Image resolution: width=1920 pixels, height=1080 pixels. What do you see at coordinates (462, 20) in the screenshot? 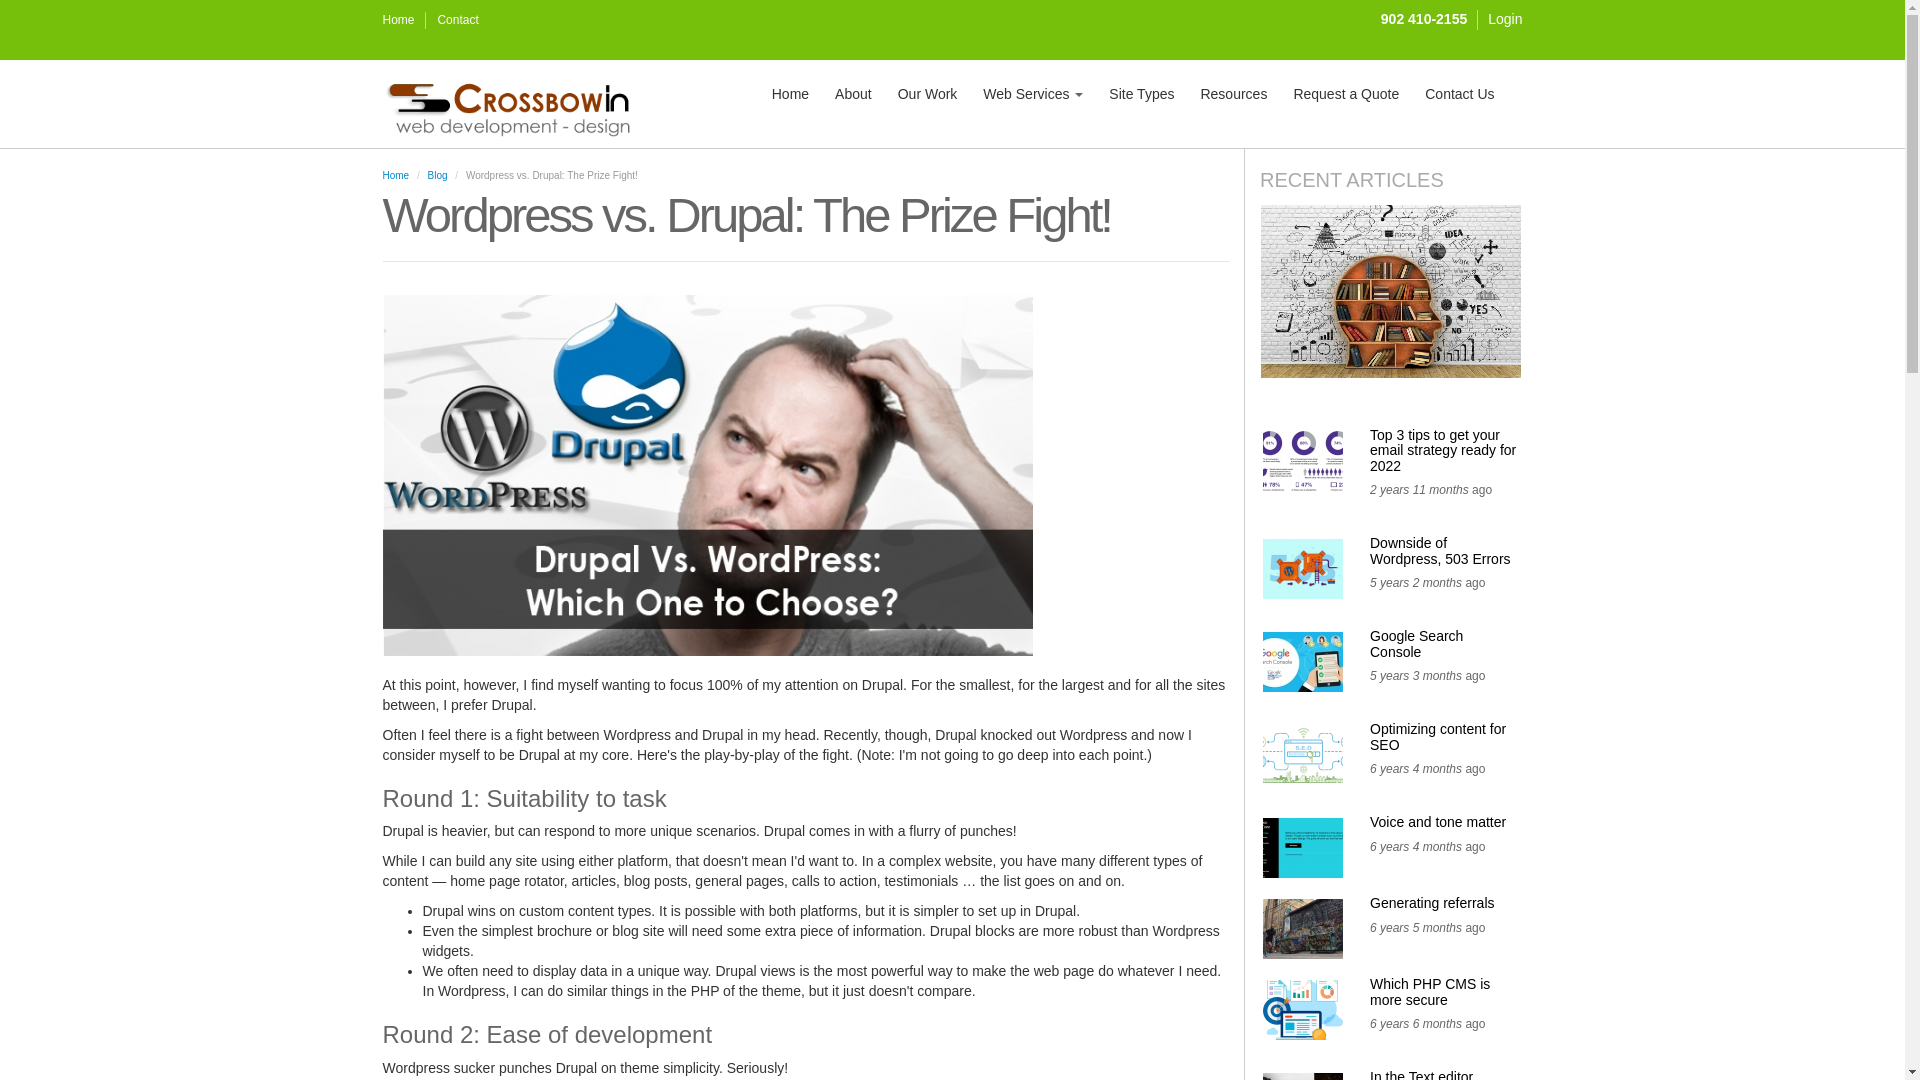
I see `Contact` at bounding box center [462, 20].